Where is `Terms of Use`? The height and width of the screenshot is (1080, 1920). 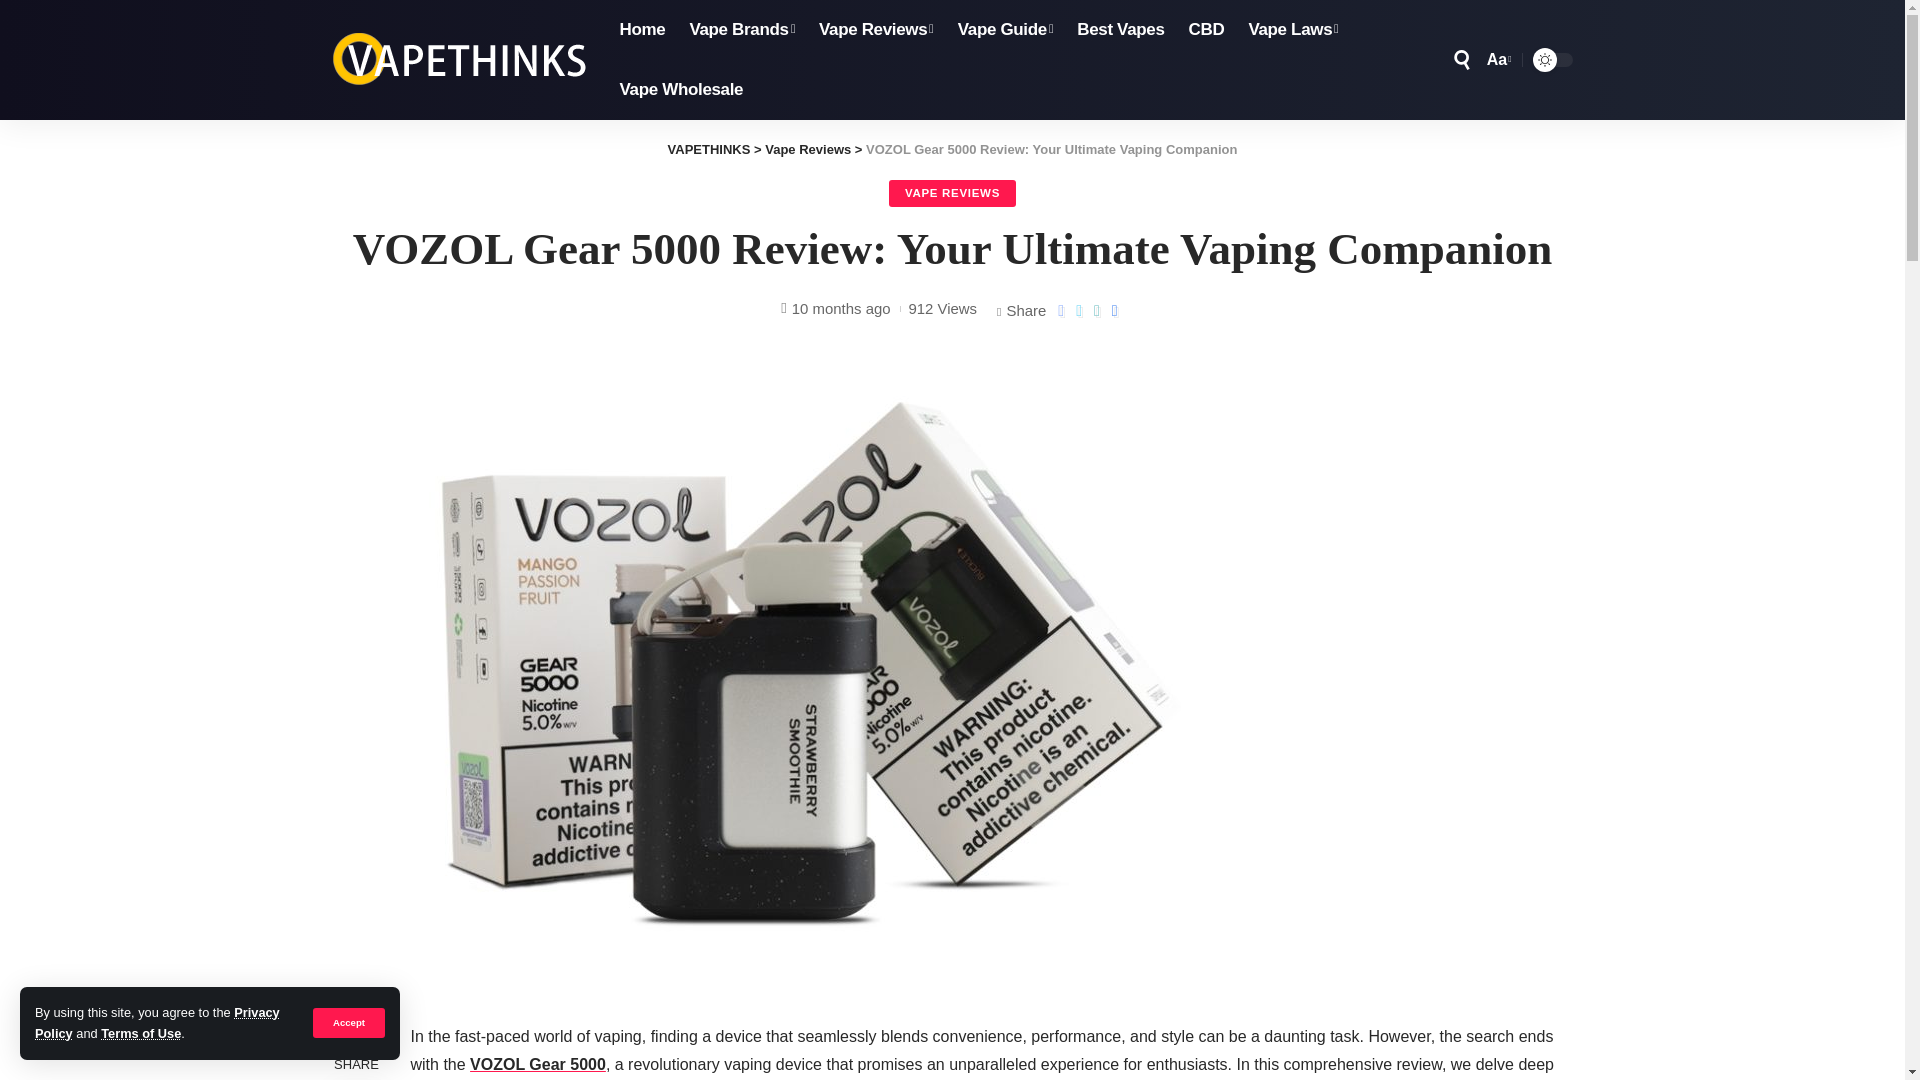
Terms of Use is located at coordinates (140, 1034).